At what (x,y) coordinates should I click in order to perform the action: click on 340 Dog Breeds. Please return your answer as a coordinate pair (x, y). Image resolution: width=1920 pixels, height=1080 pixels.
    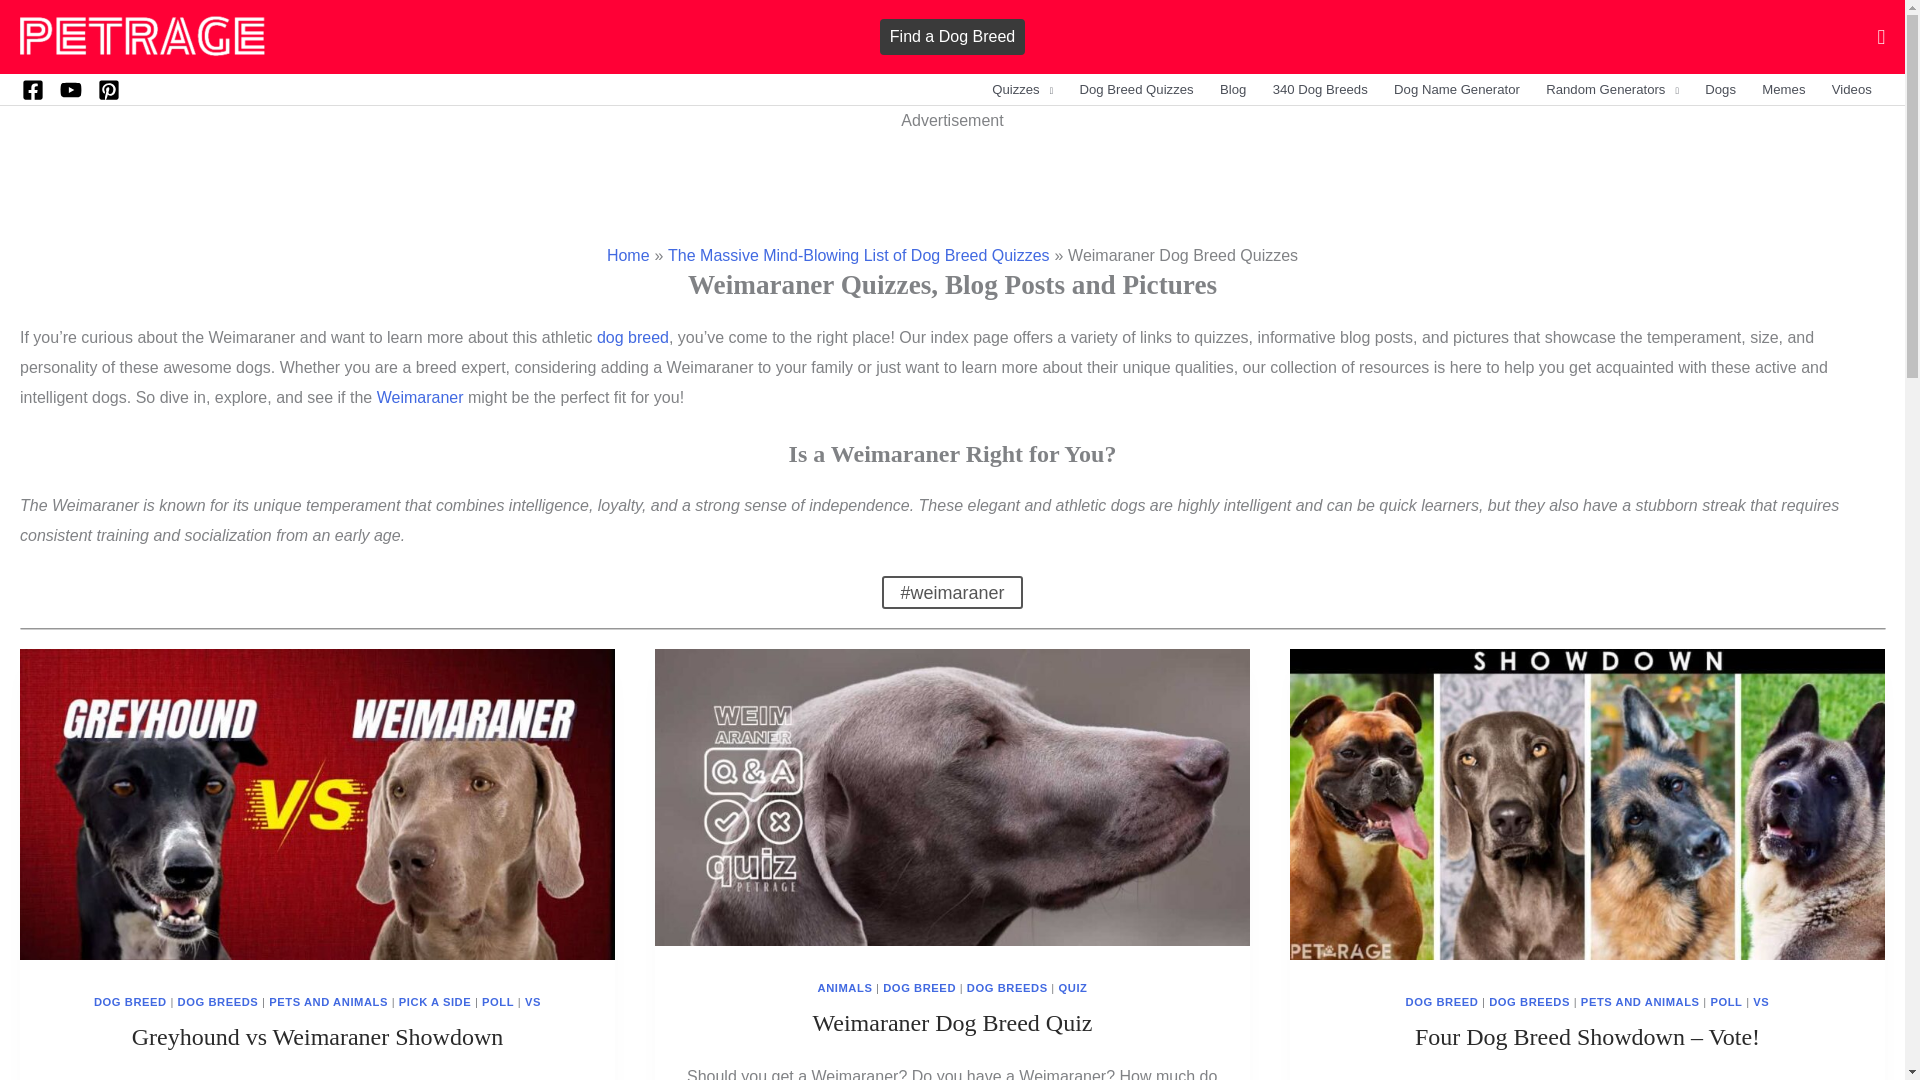
    Looking at the image, I should click on (1320, 89).